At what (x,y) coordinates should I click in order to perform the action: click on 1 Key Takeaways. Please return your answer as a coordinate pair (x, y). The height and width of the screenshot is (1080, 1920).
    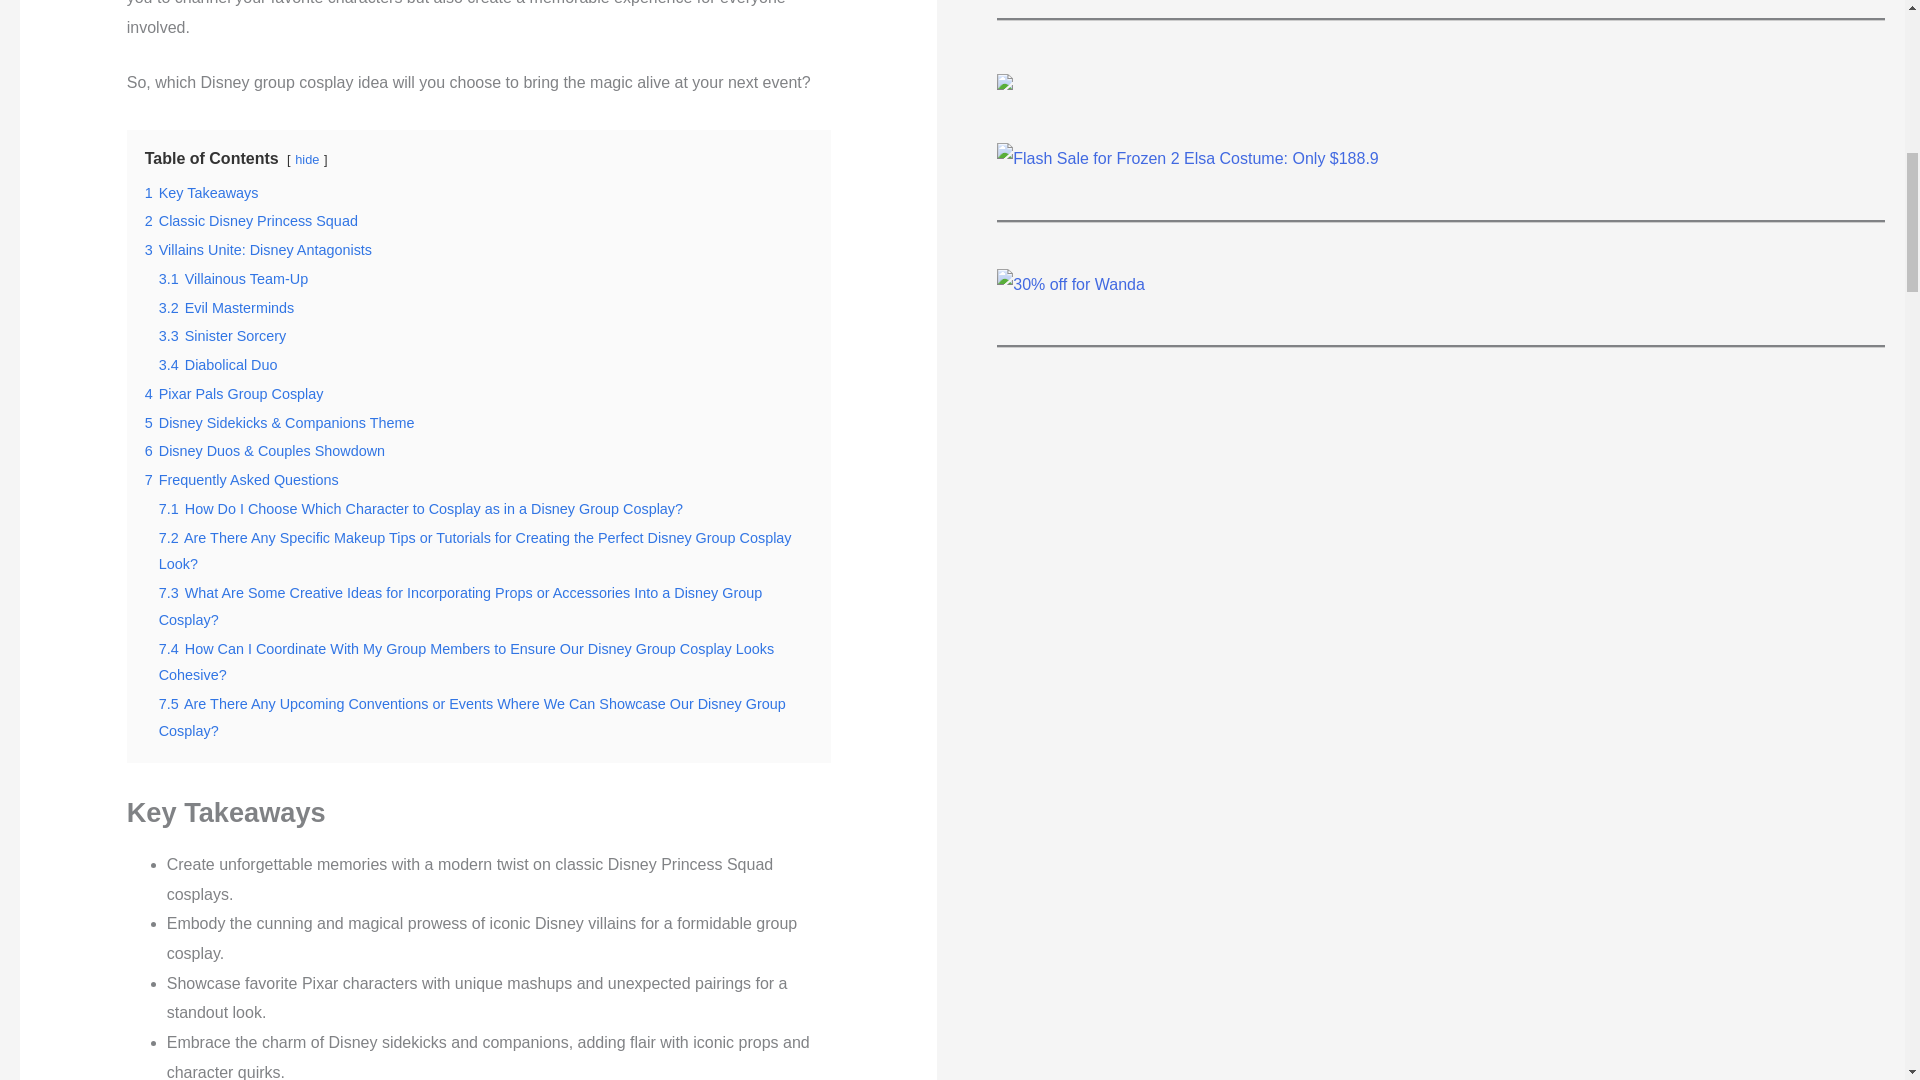
    Looking at the image, I should click on (202, 192).